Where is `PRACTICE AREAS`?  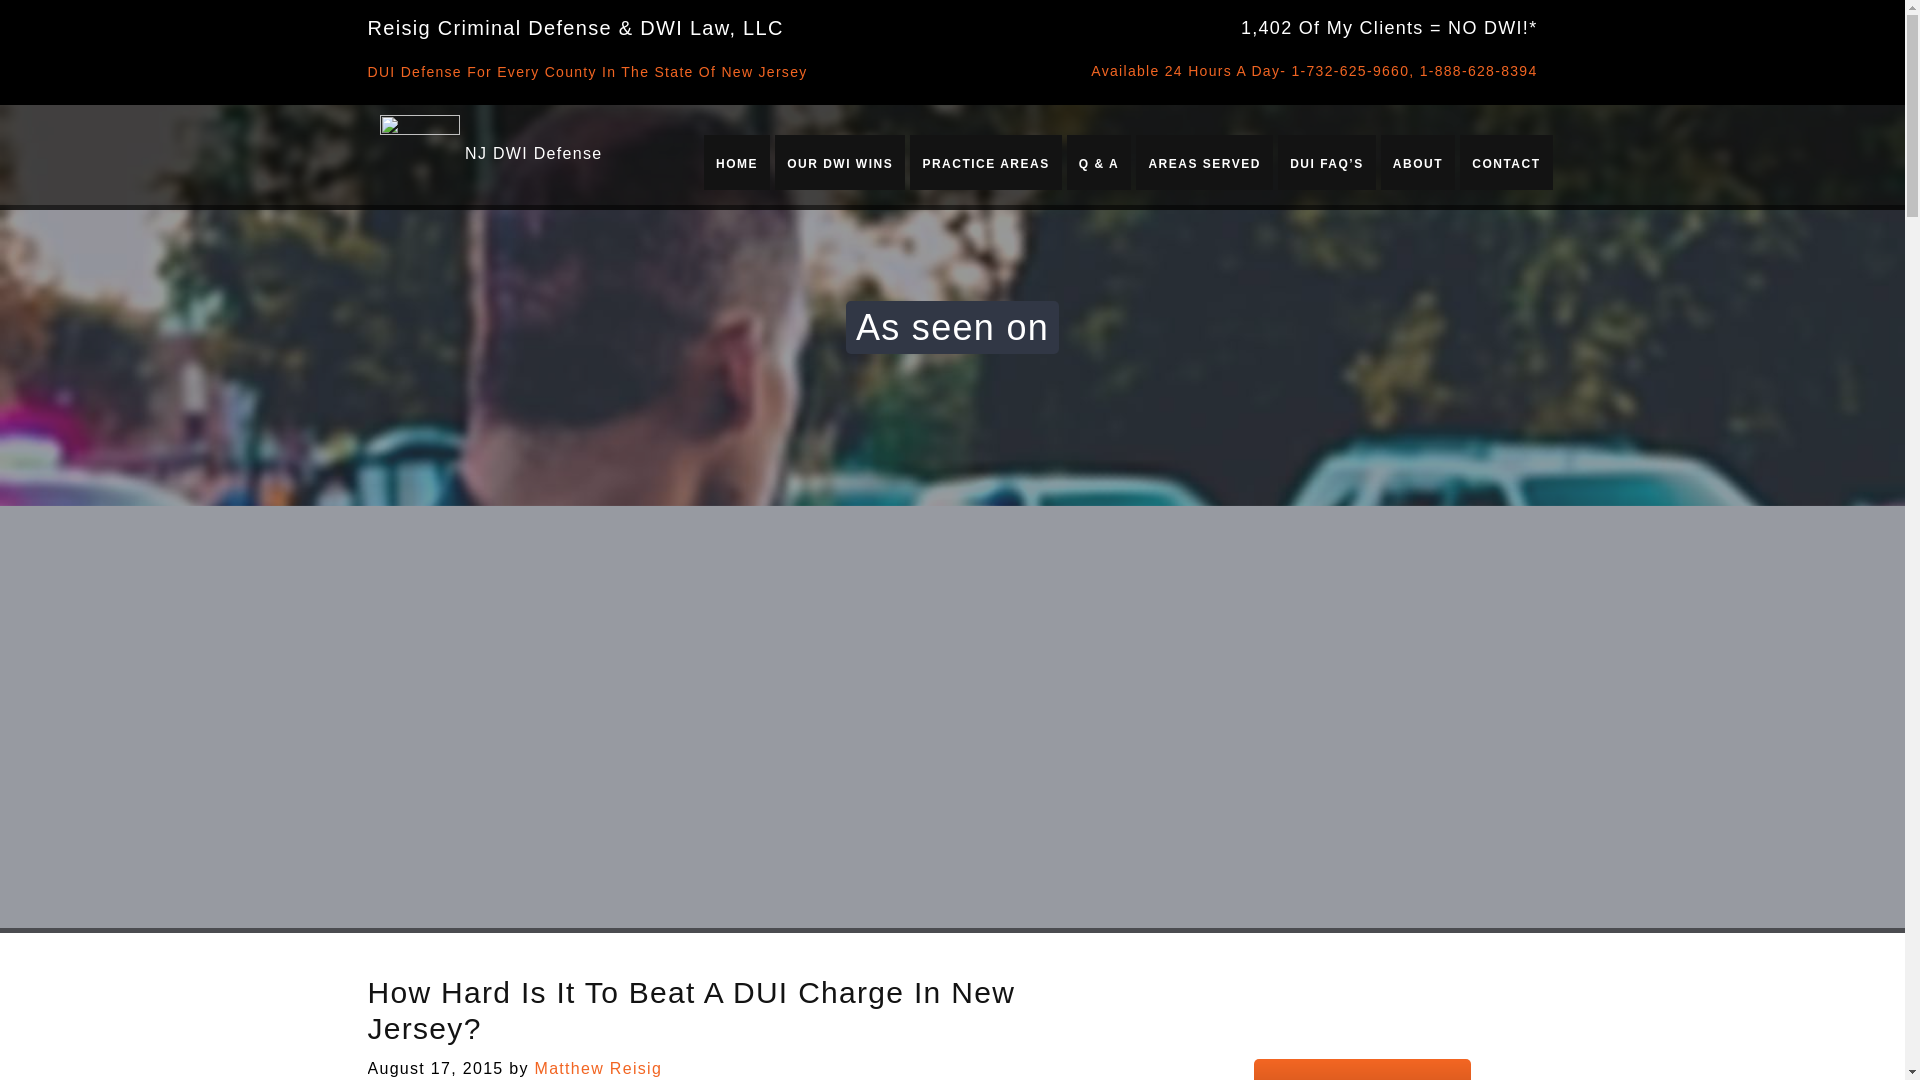
PRACTICE AREAS is located at coordinates (984, 161).